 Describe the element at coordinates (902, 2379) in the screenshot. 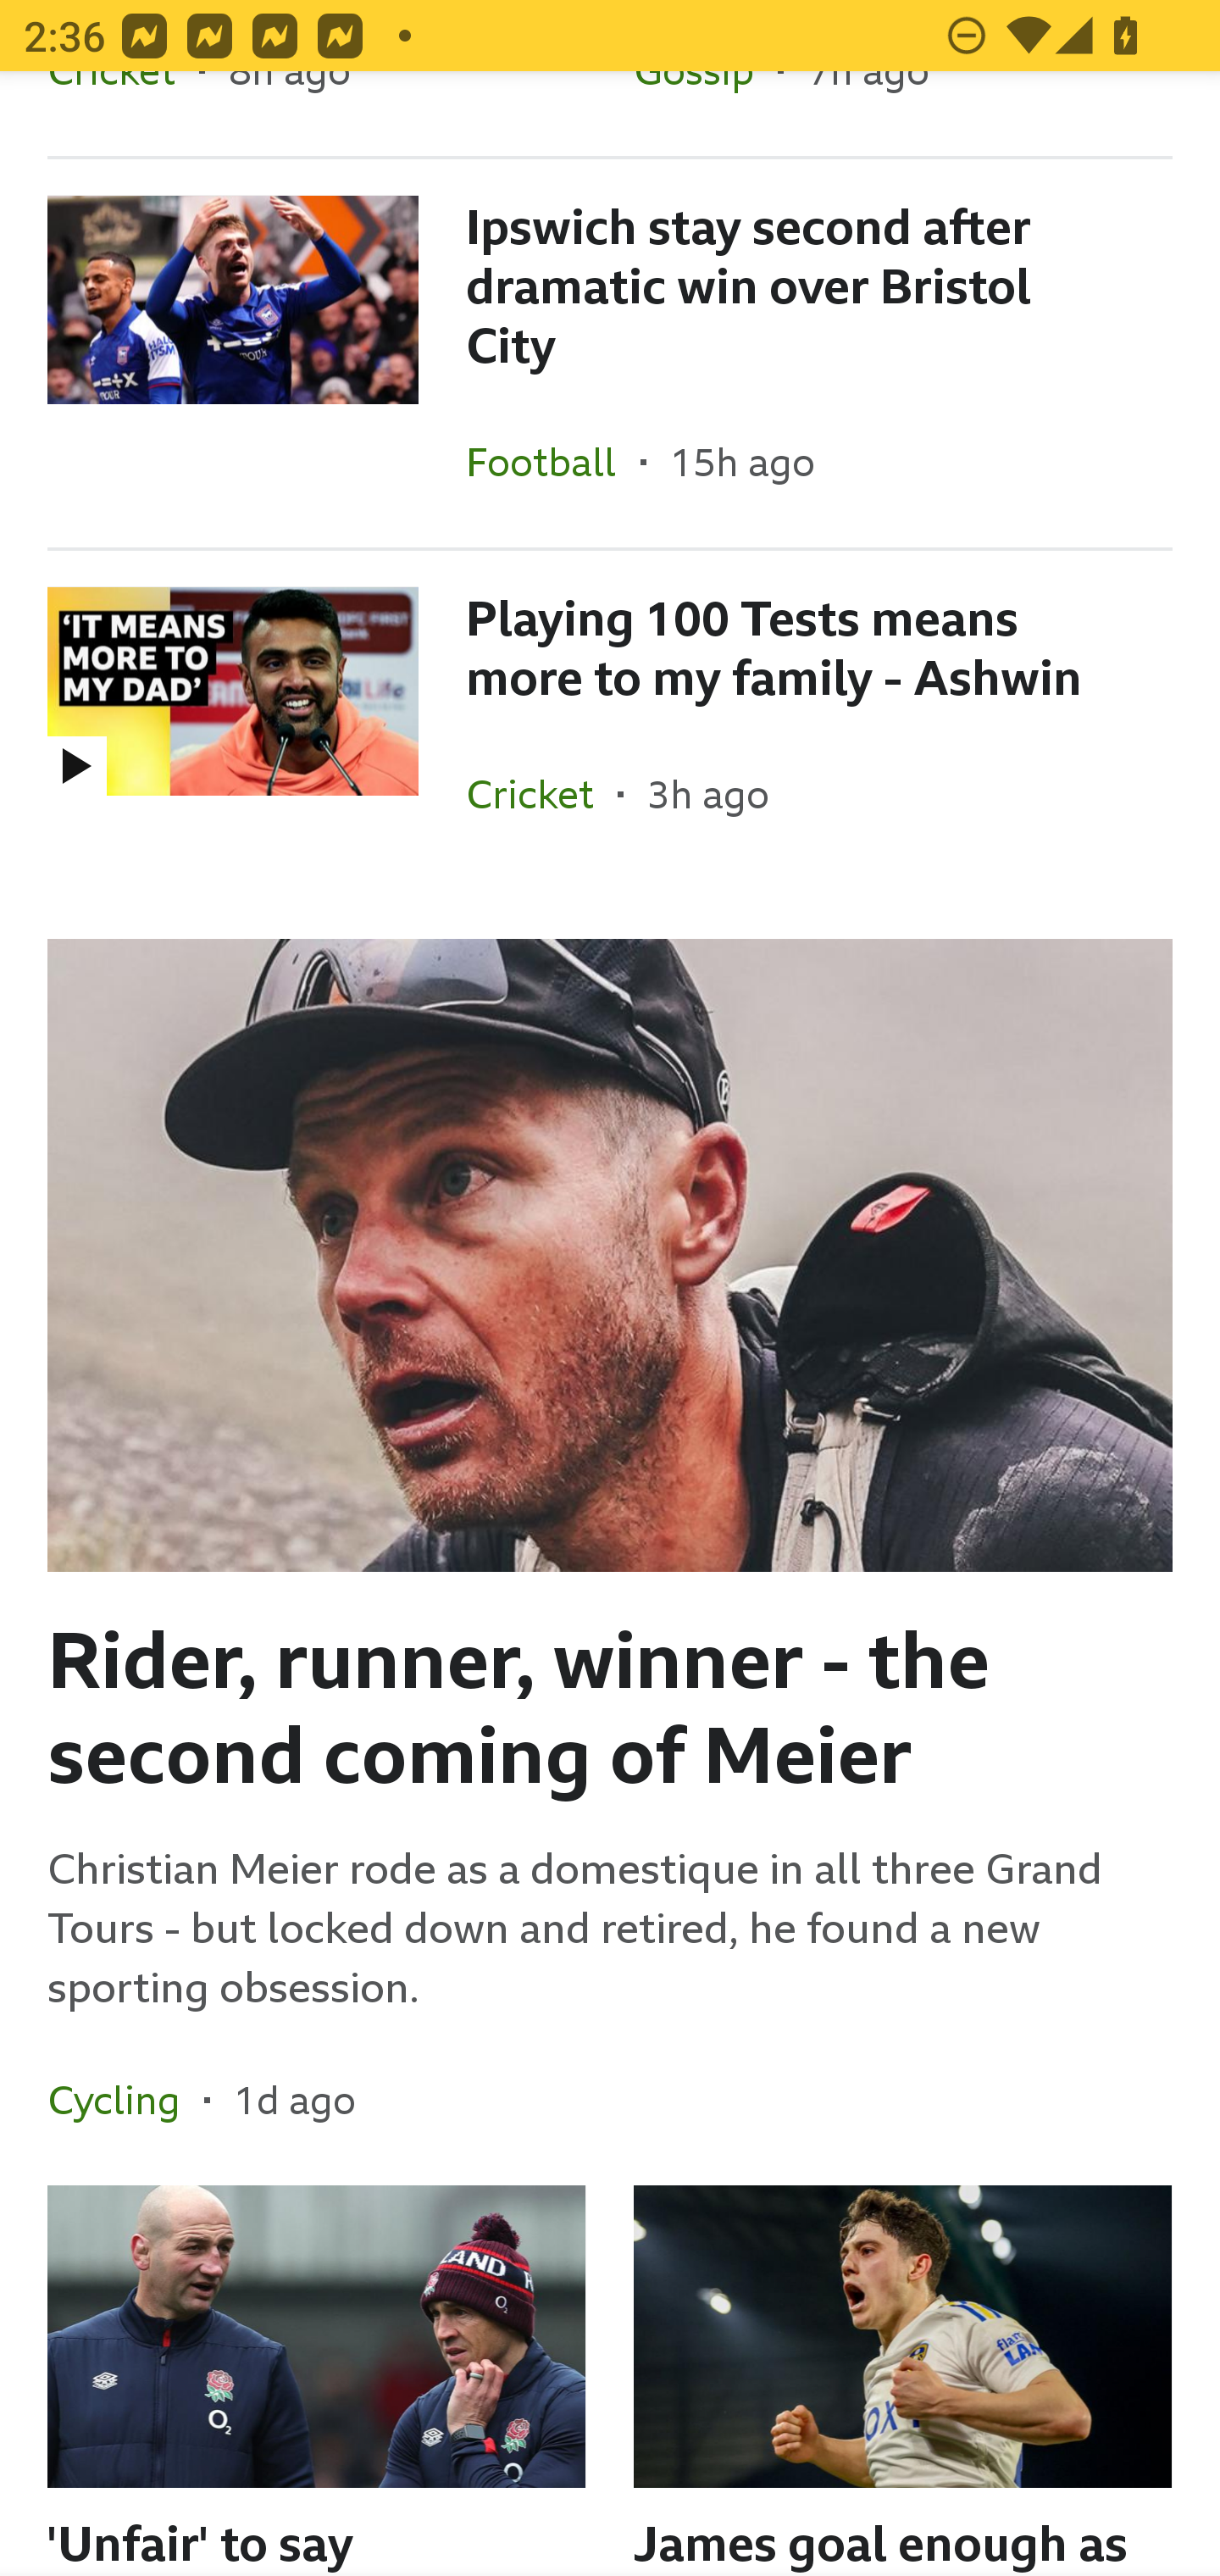

I see `James goal enough as Leeds overcome Stoke` at that location.